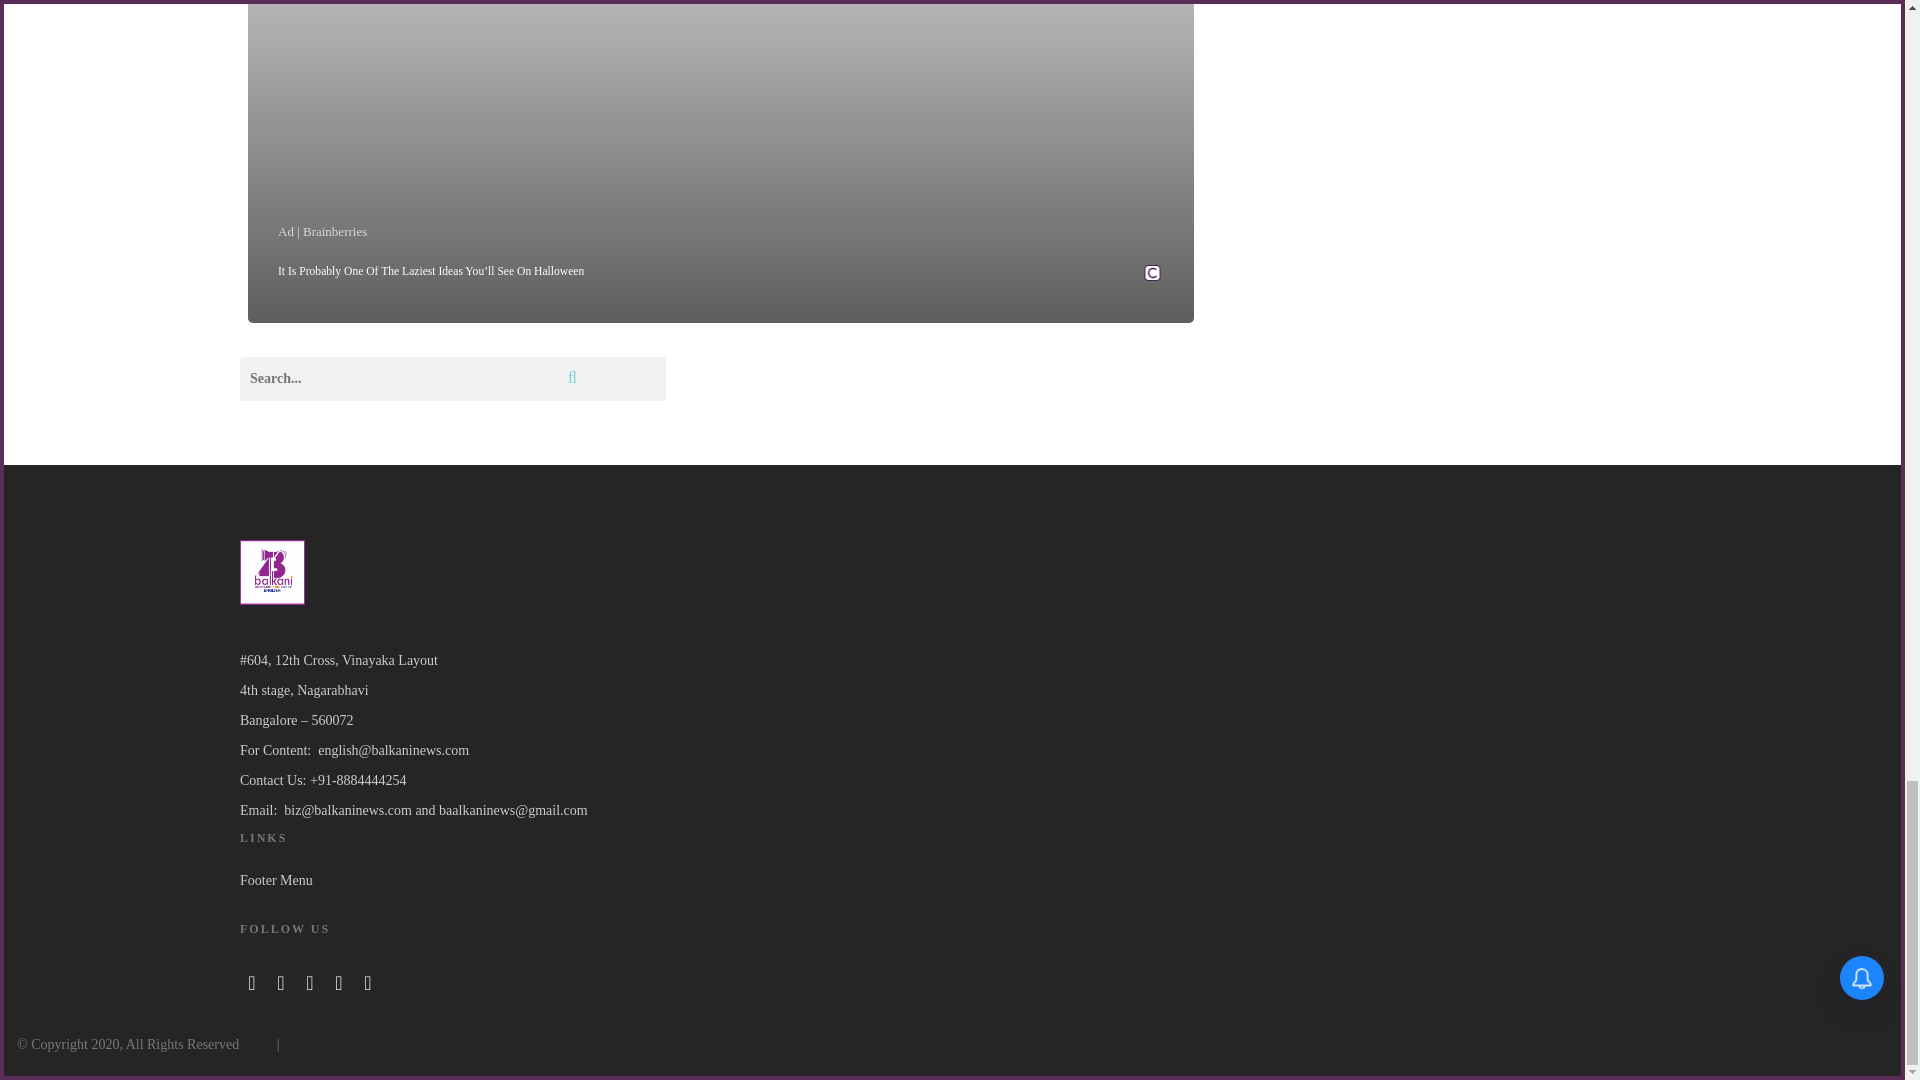 This screenshot has height=1080, width=1920. I want to click on Instagram, so click(338, 980).